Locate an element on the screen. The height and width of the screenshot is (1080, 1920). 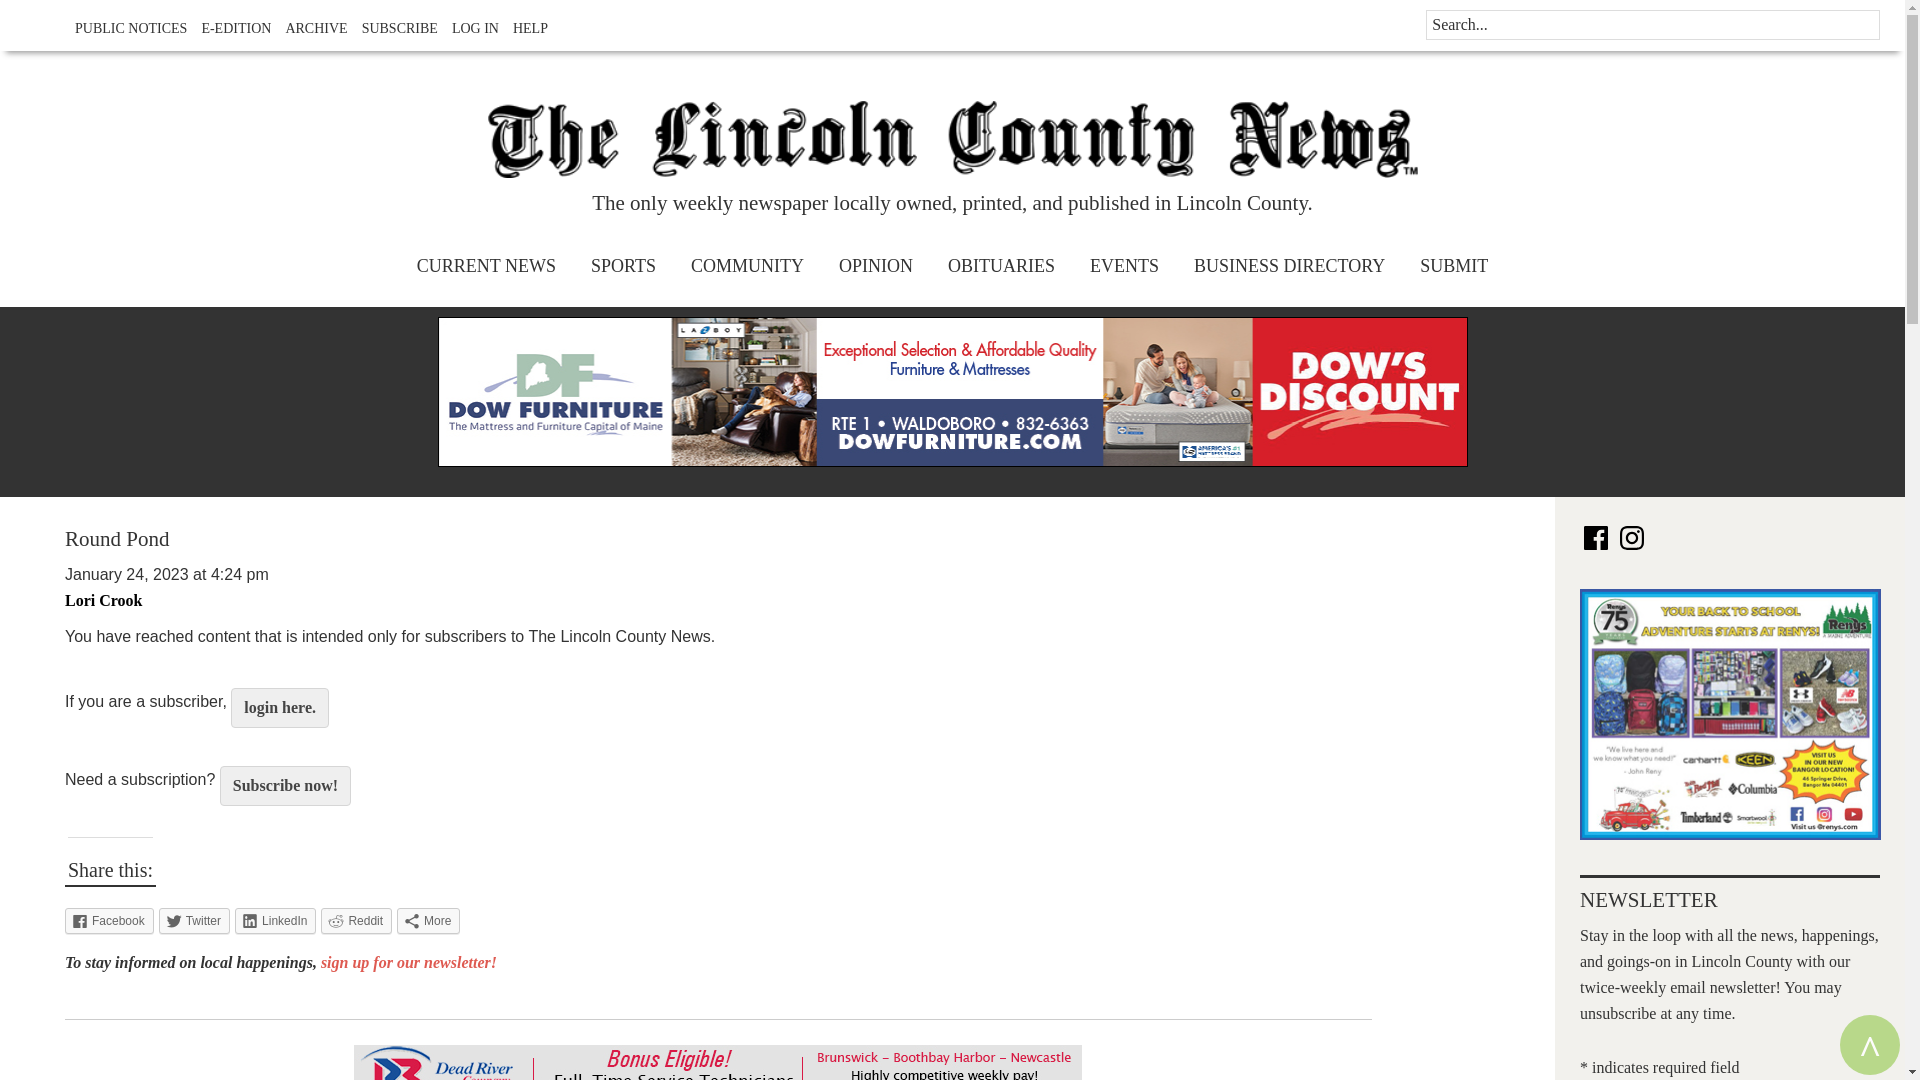
Search is located at coordinates (61, 37).